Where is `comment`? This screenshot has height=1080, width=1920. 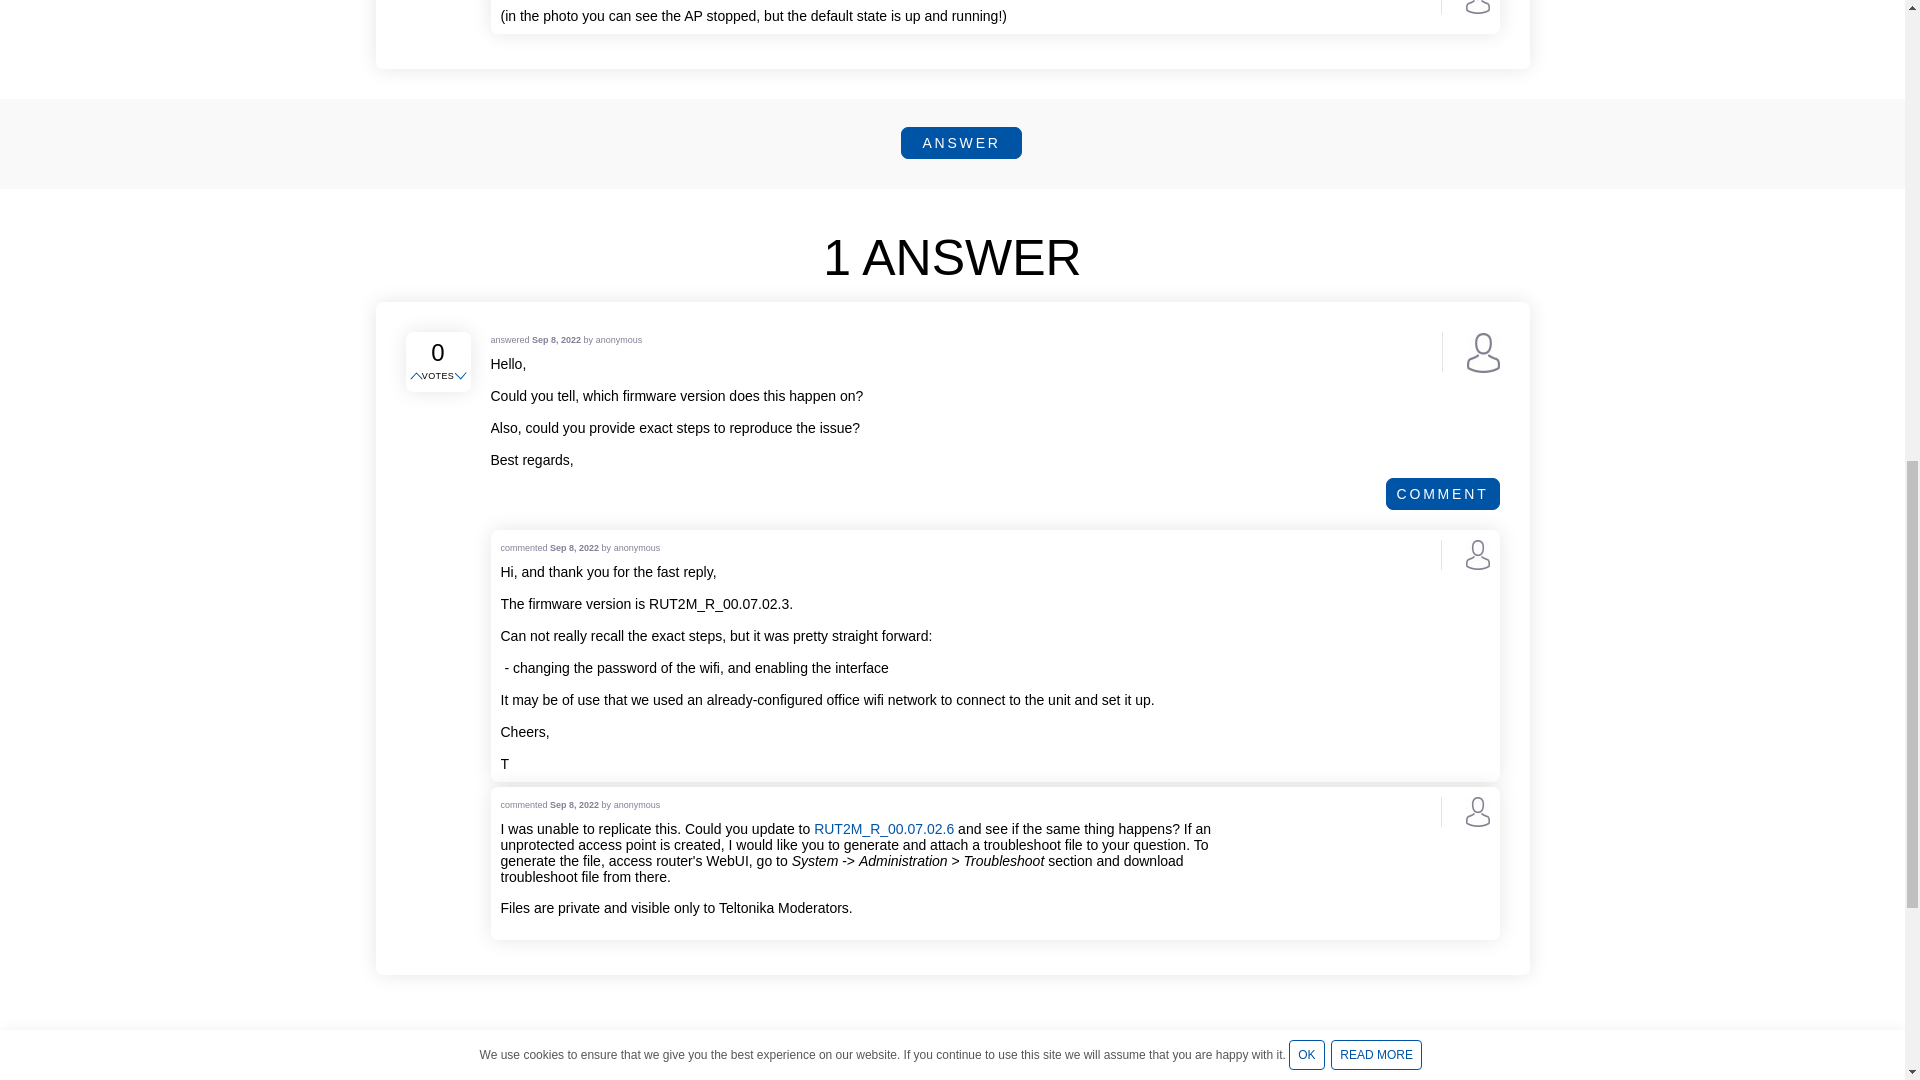 comment is located at coordinates (1442, 494).